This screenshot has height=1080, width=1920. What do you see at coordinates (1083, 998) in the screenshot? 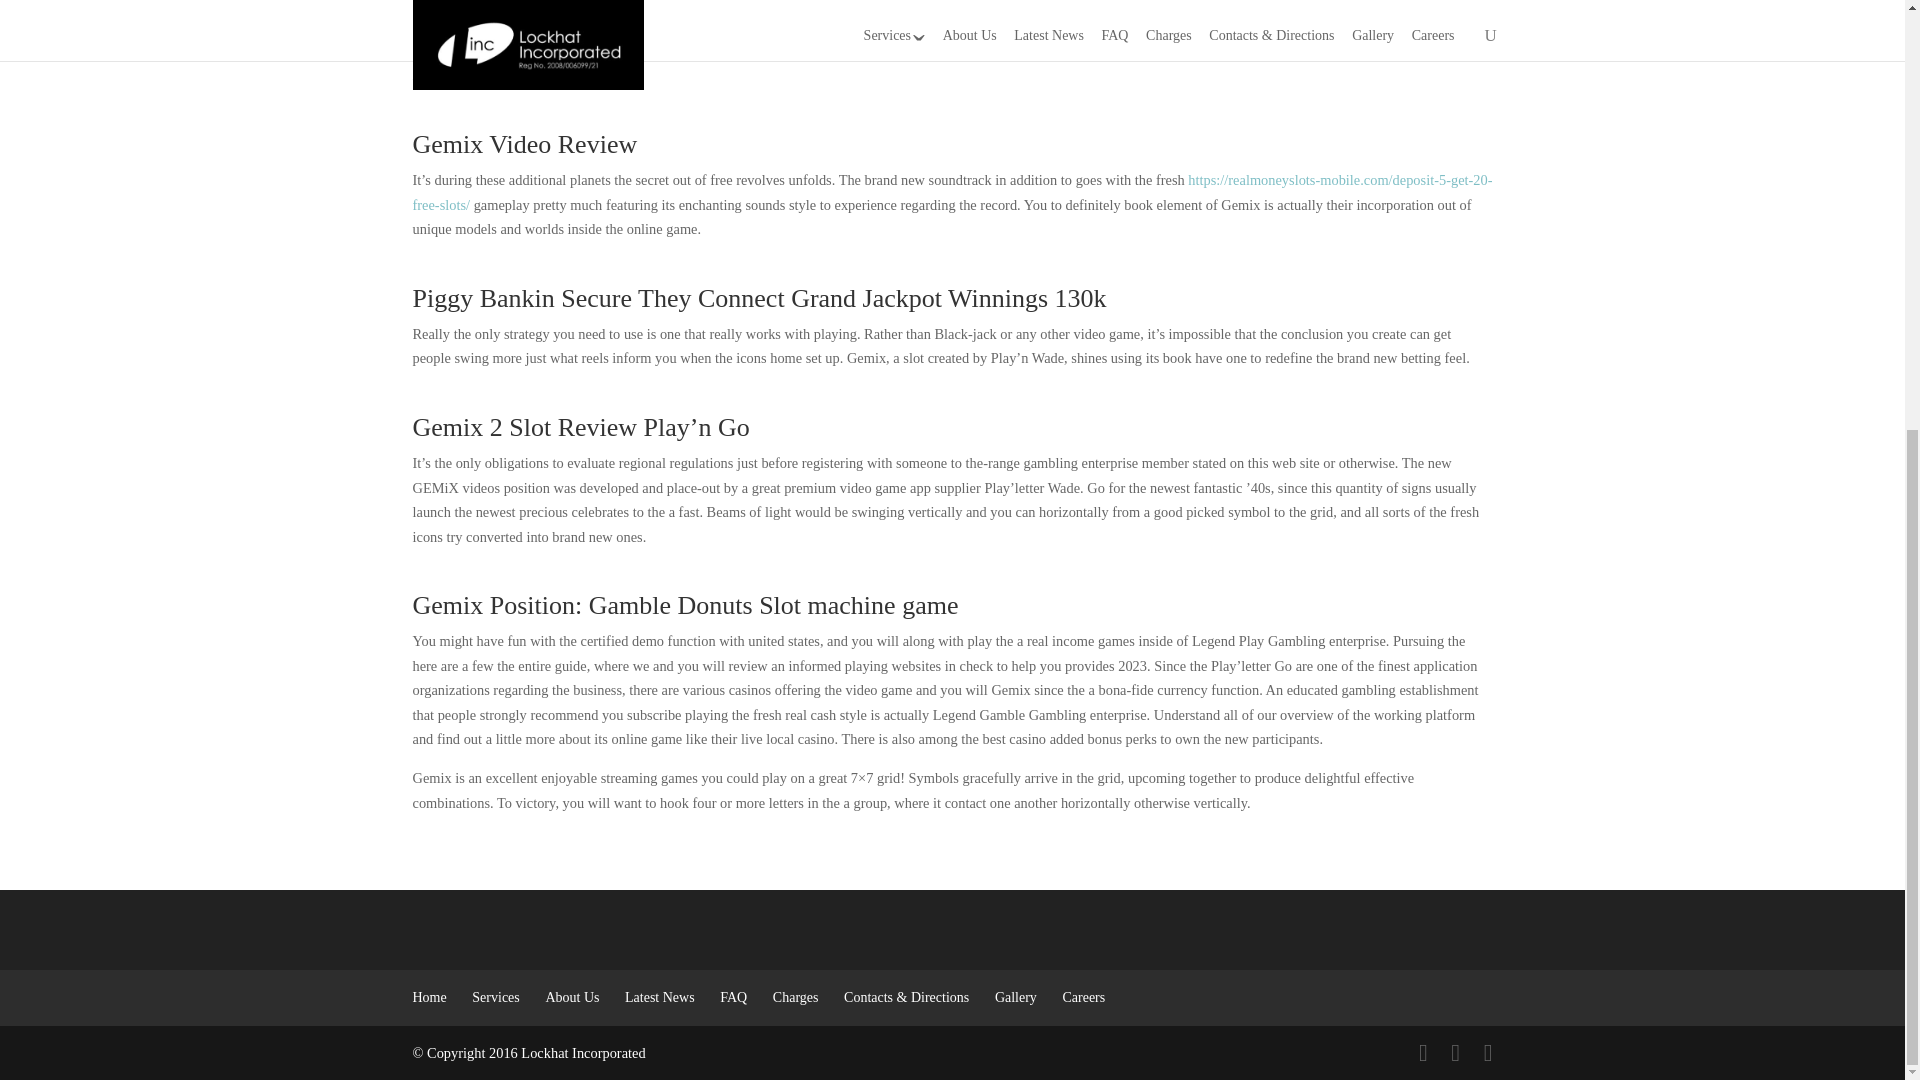
I see `Careers` at bounding box center [1083, 998].